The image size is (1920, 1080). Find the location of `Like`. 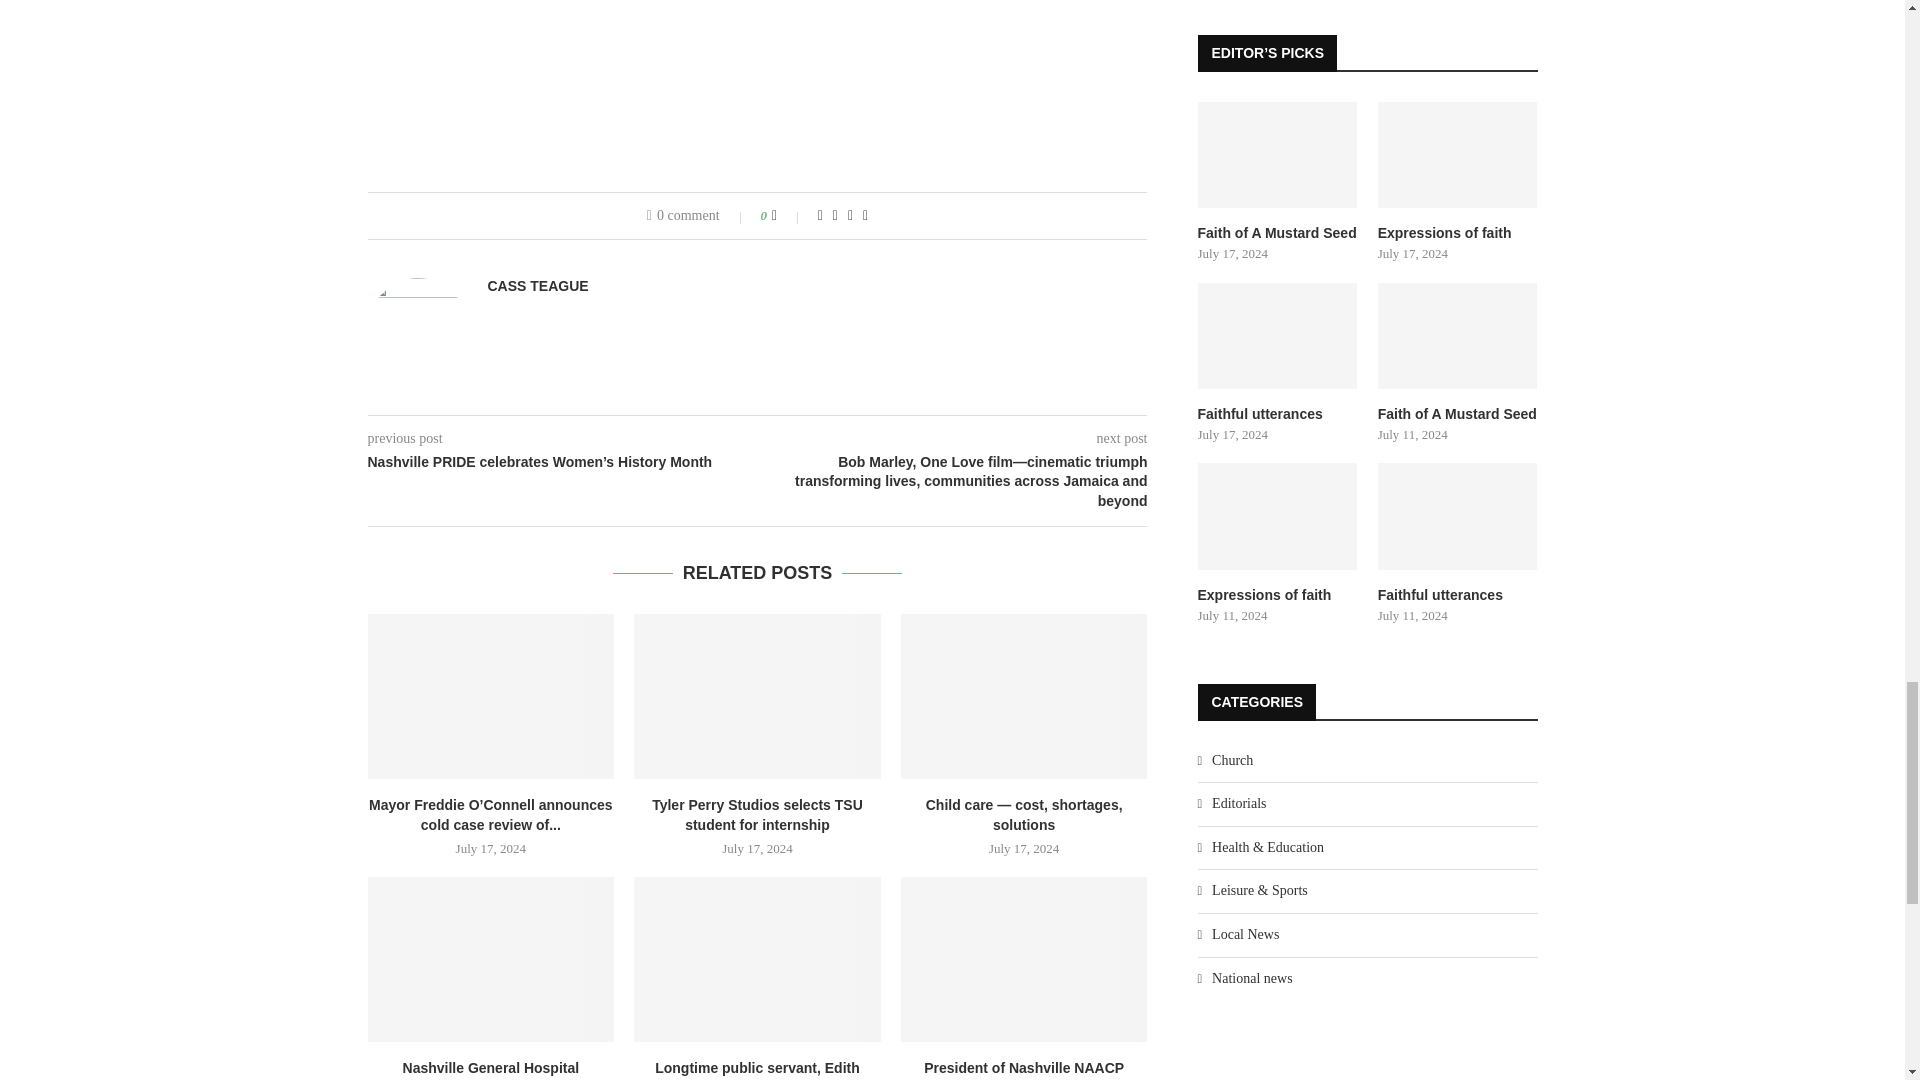

Like is located at coordinates (788, 216).